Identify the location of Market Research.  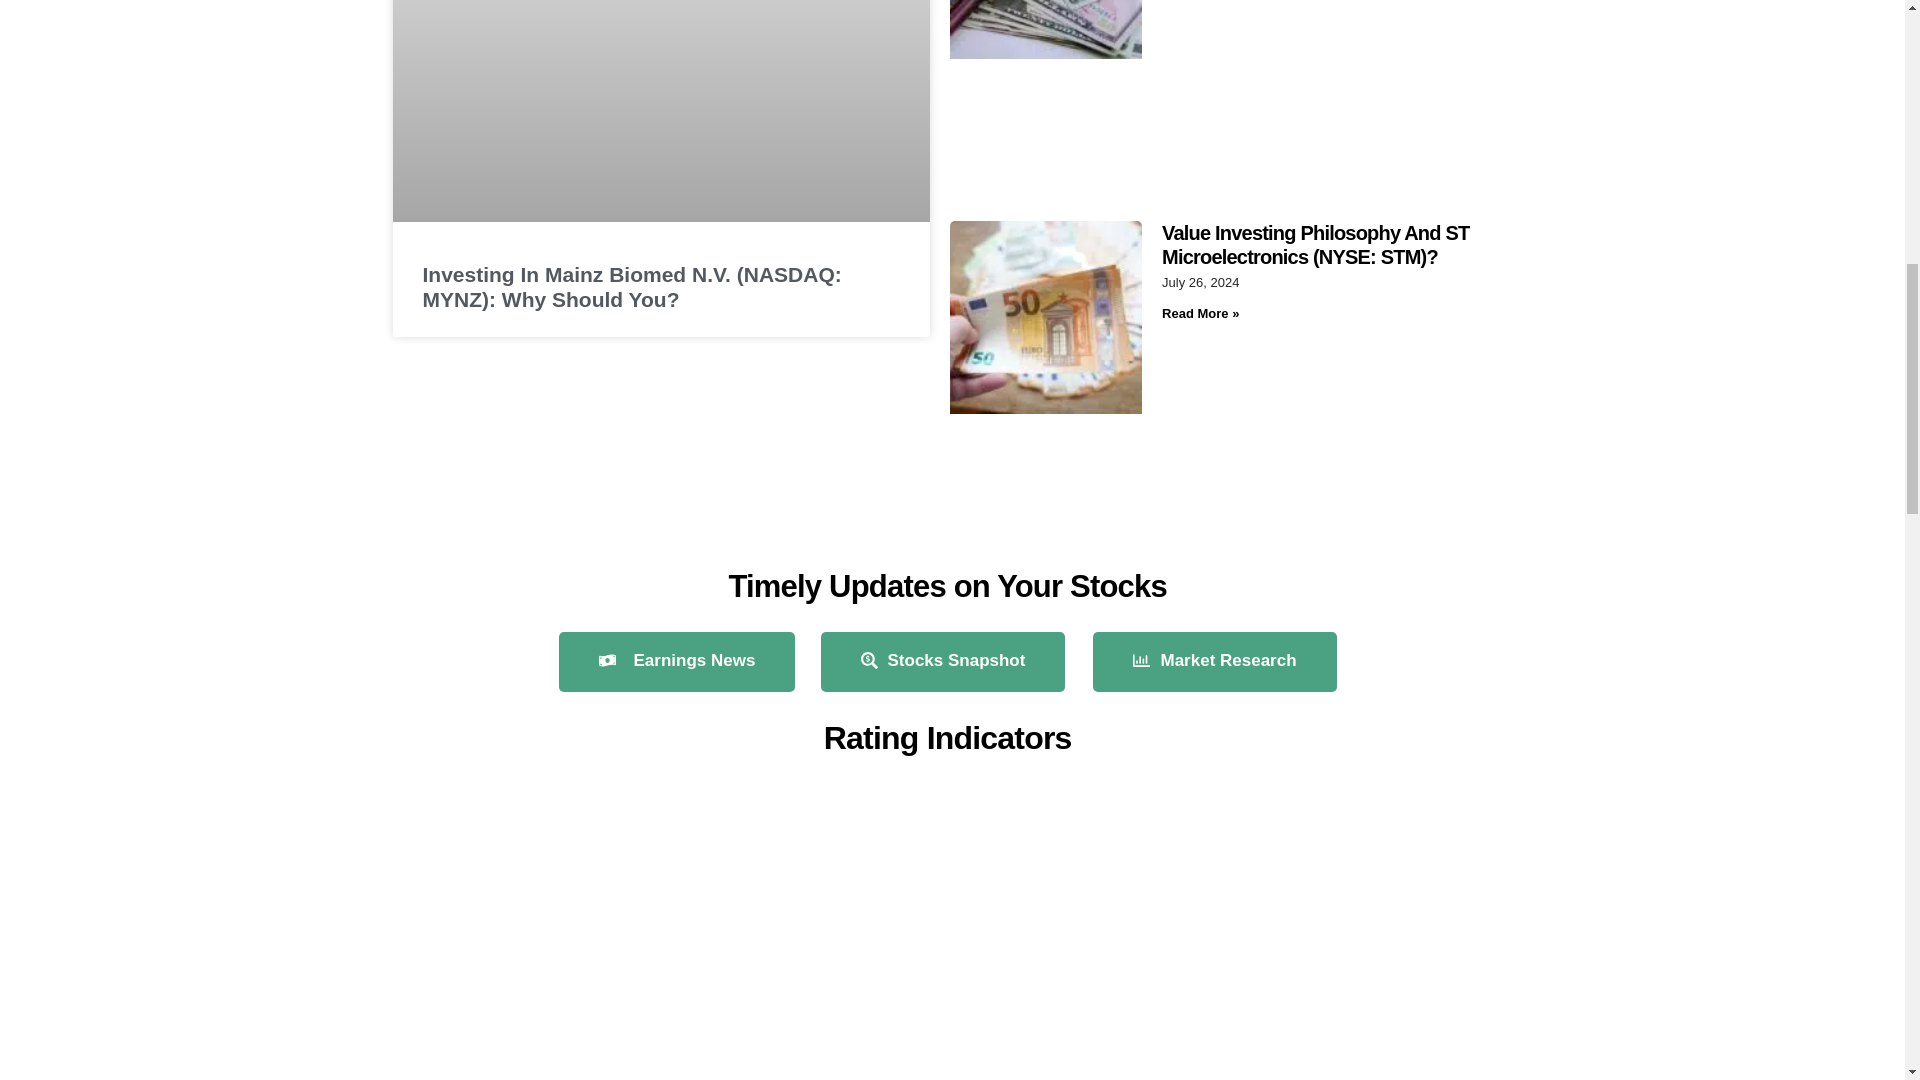
(1214, 662).